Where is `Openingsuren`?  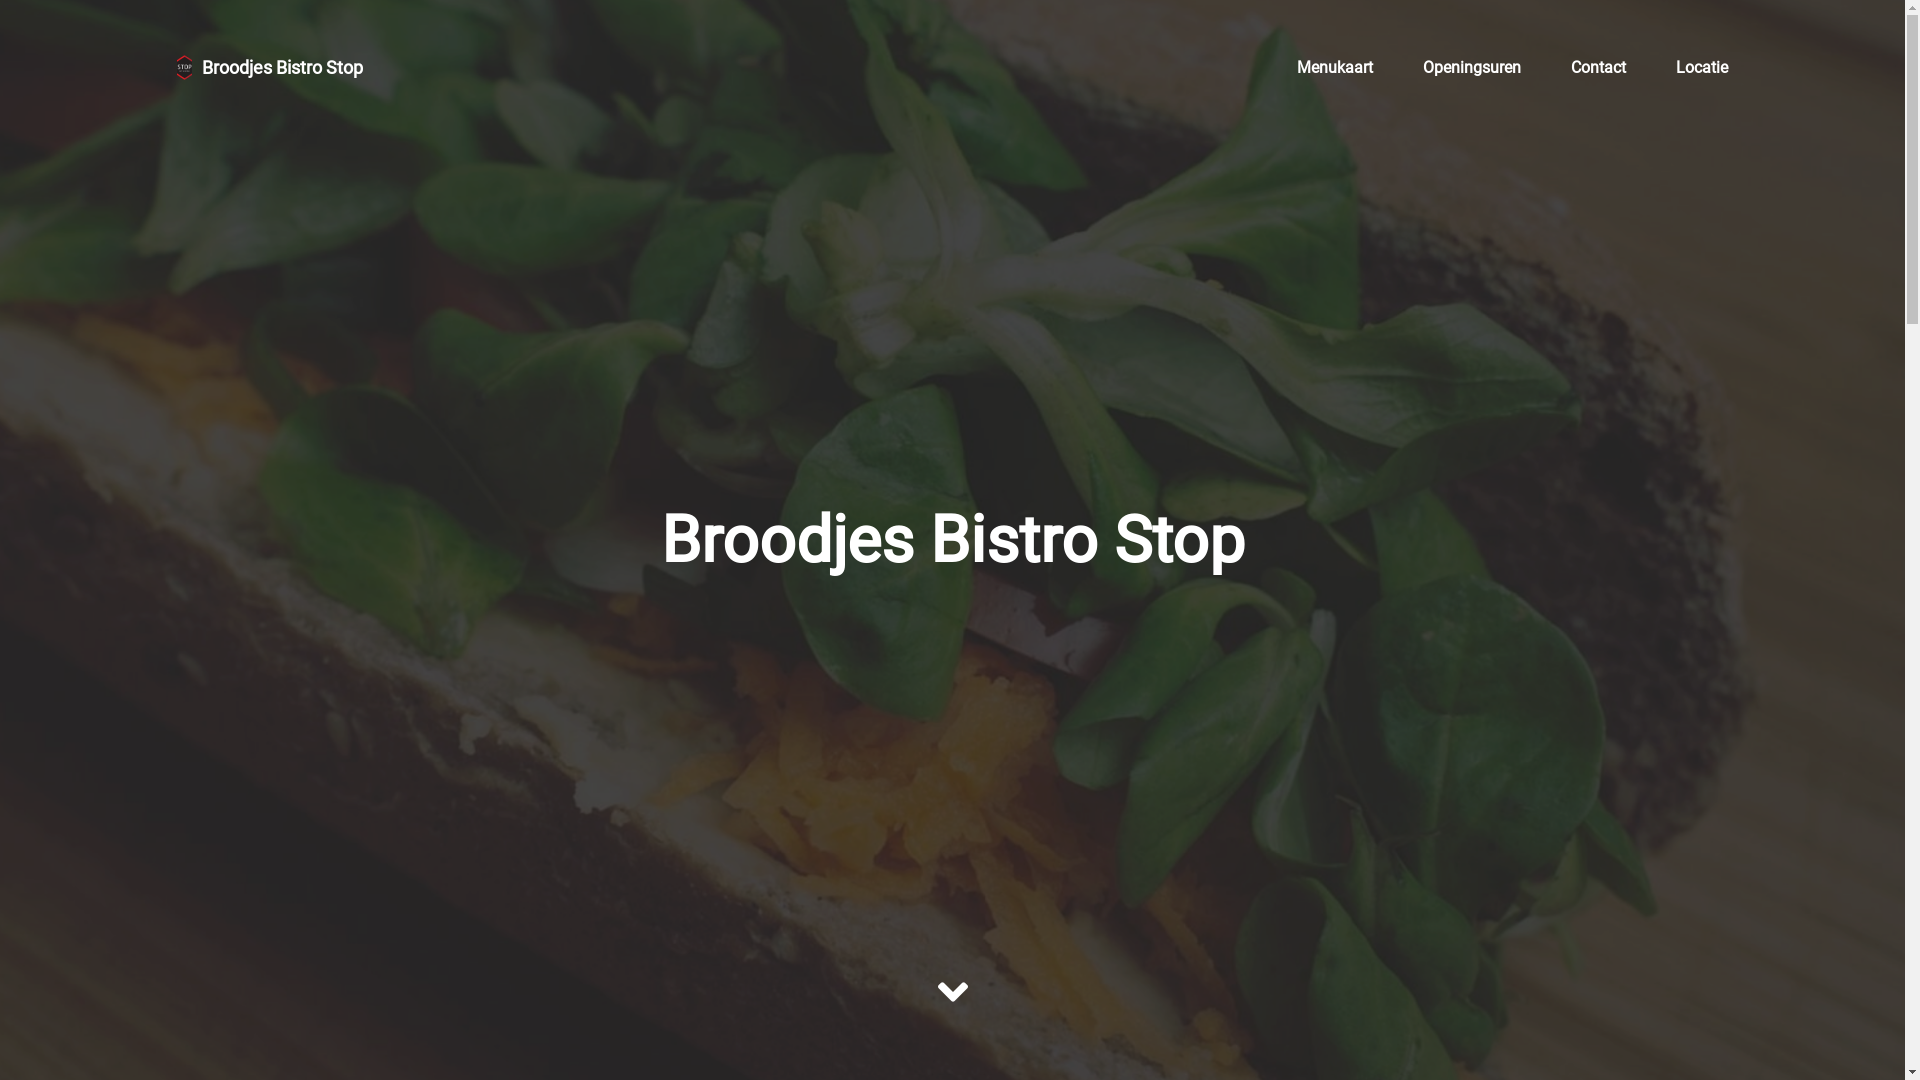 Openingsuren is located at coordinates (1472, 67).